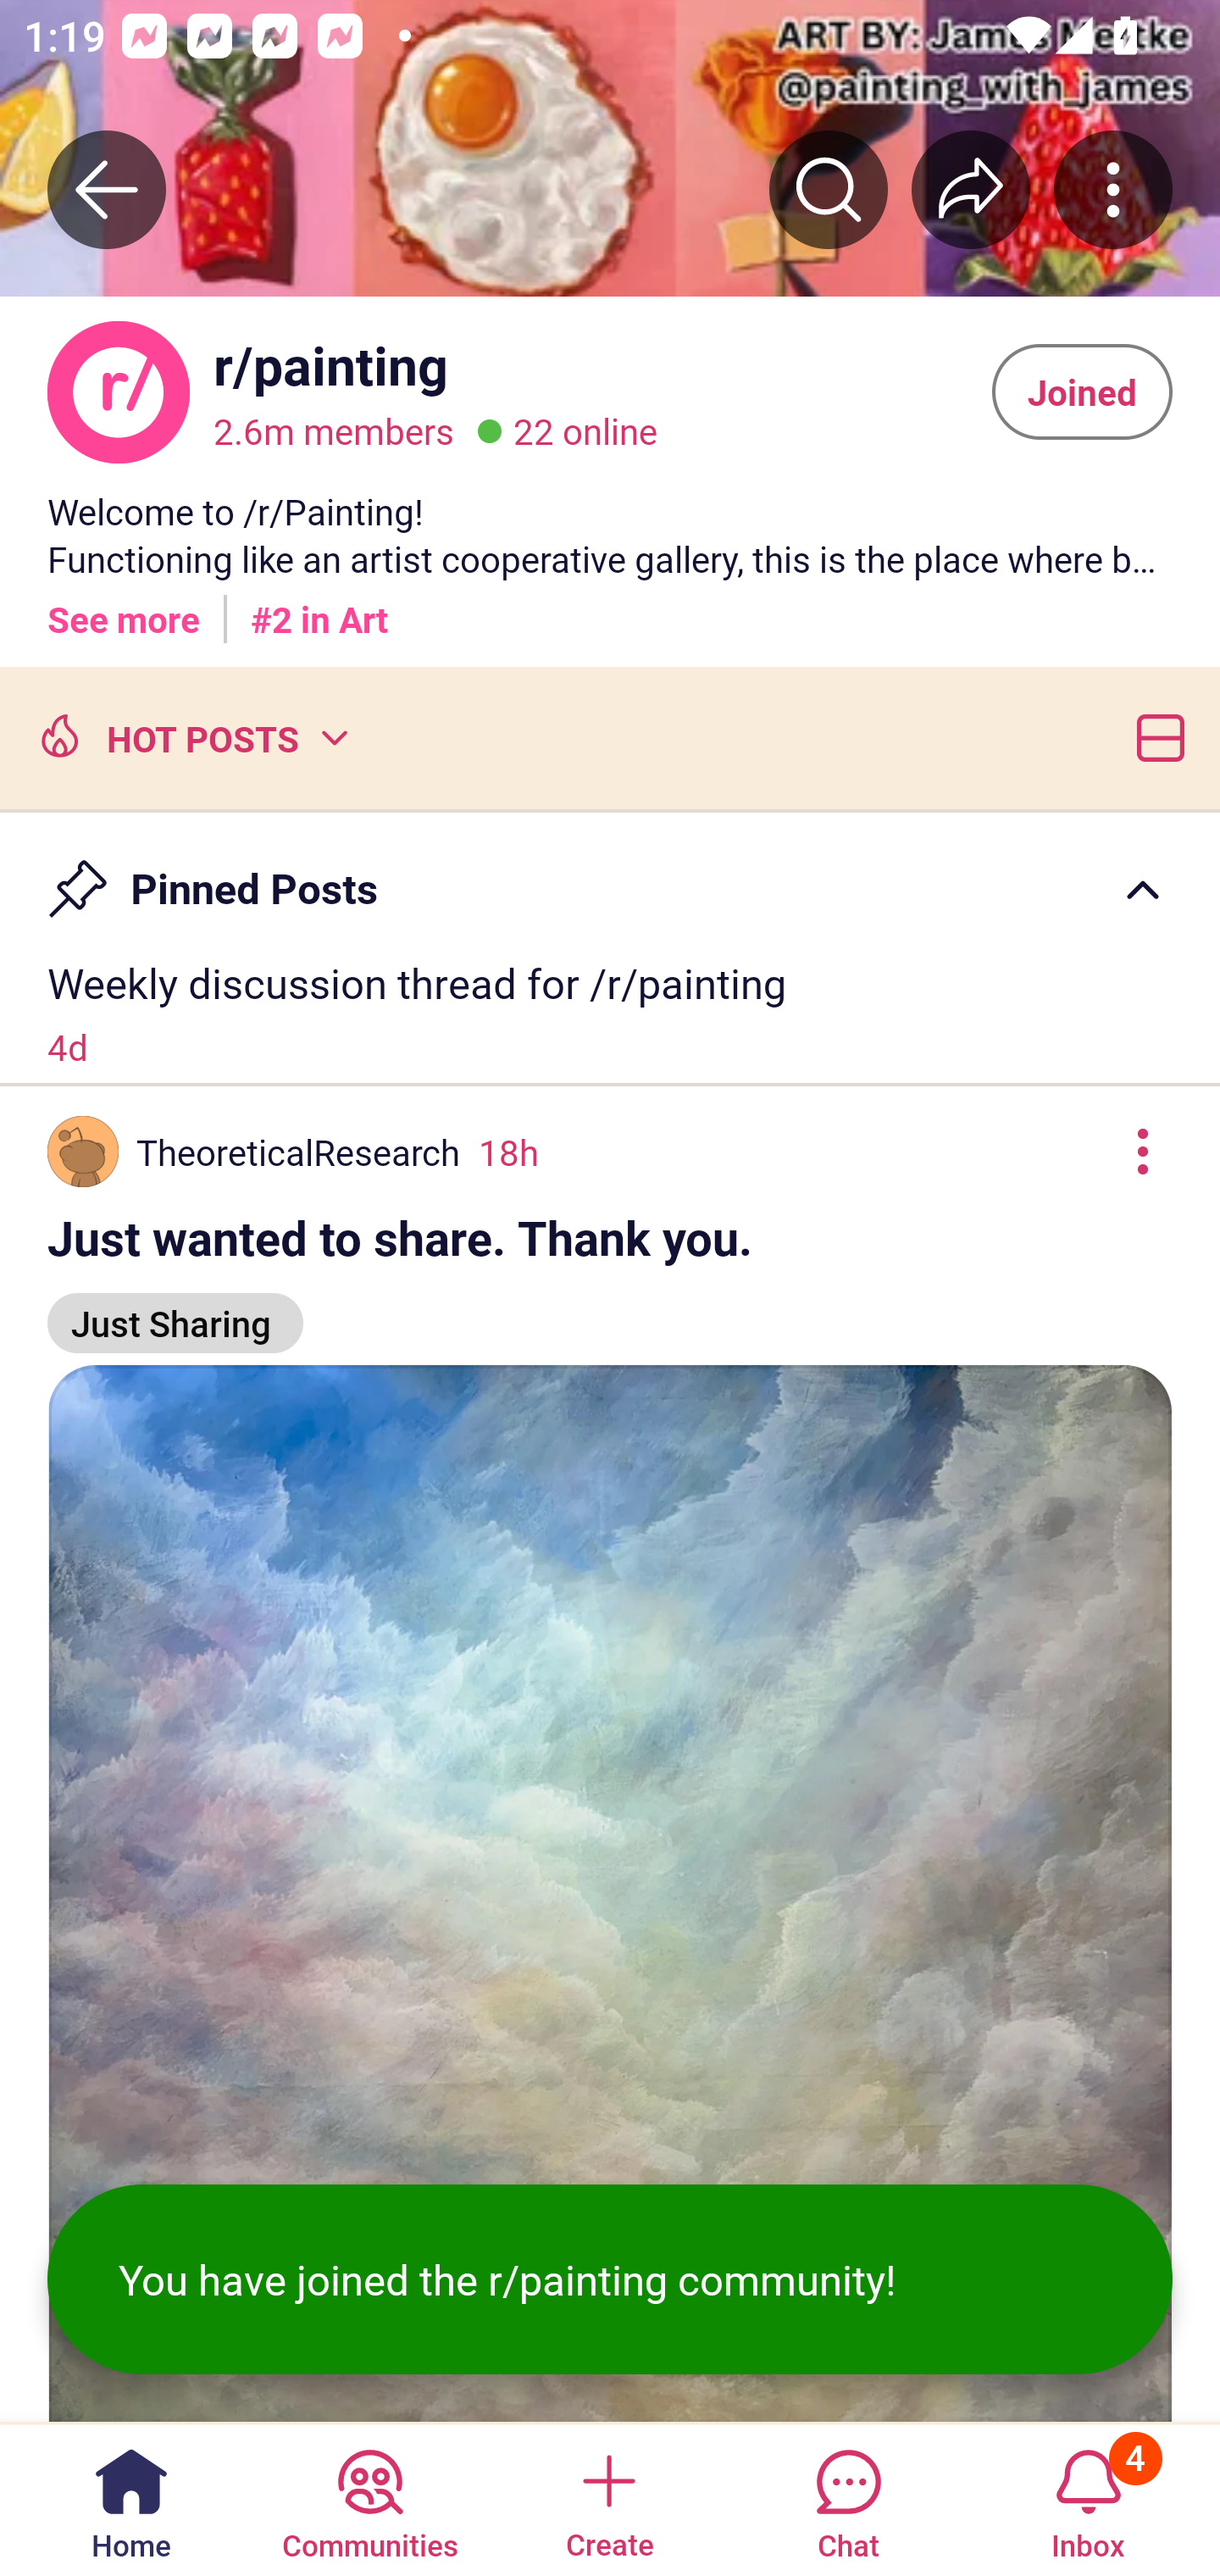 This screenshot has height=2576, width=1220. I want to click on Back, so click(107, 189).